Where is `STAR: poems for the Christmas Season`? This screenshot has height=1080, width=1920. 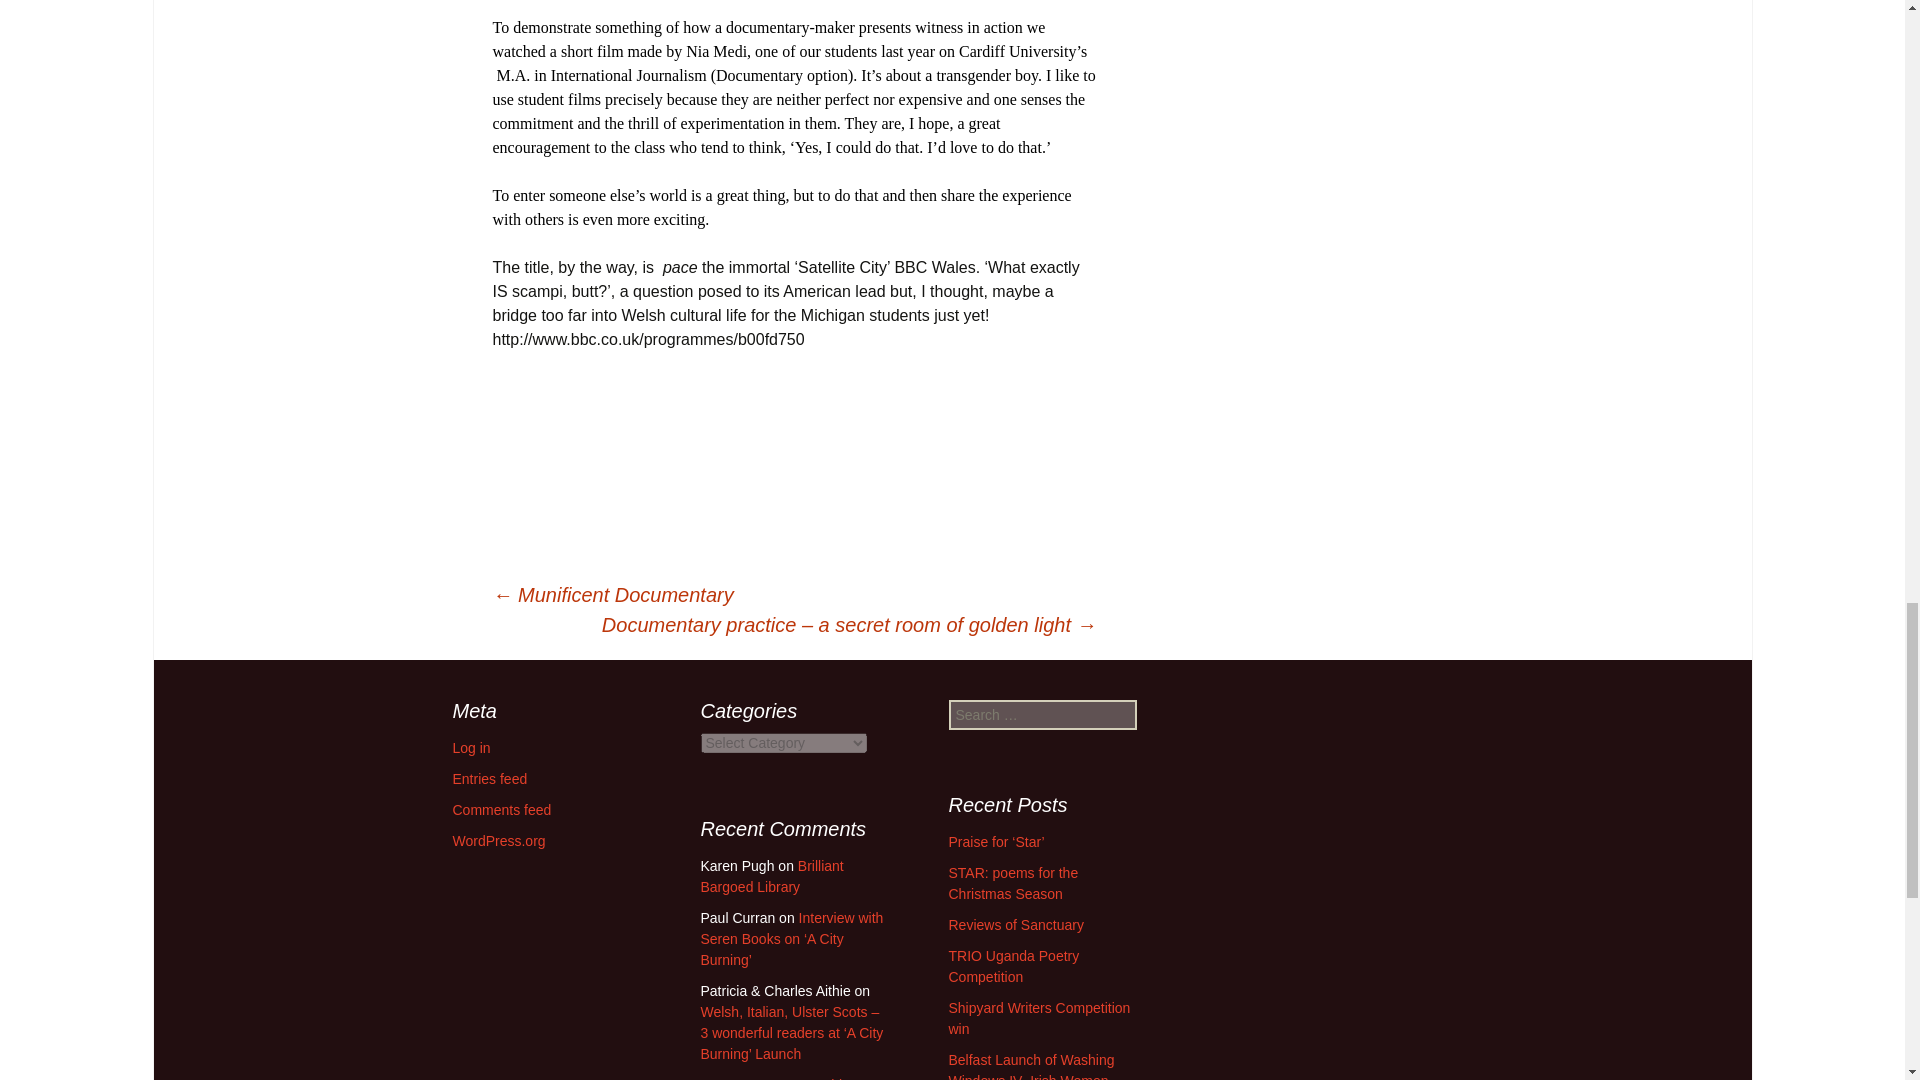 STAR: poems for the Christmas Season is located at coordinates (1012, 883).